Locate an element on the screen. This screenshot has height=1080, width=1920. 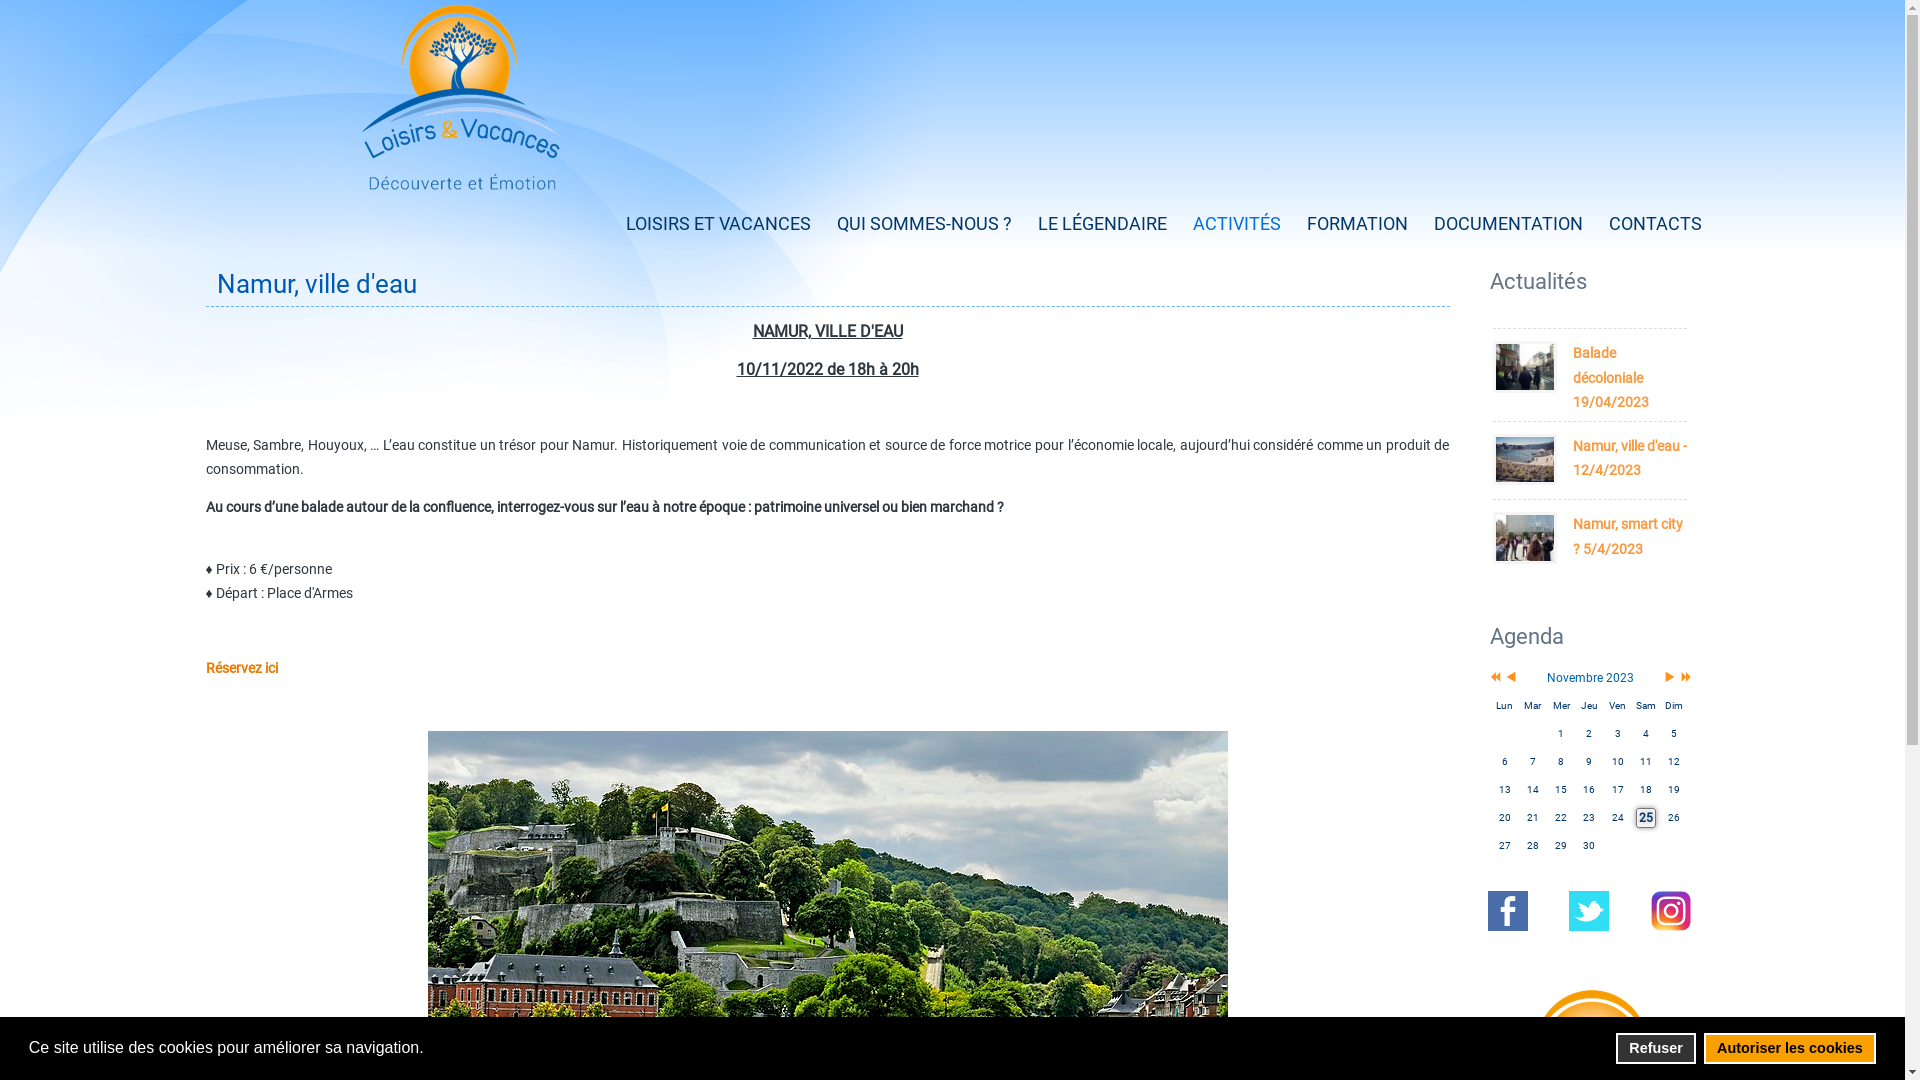
Autoriser les cookies is located at coordinates (1790, 1048).